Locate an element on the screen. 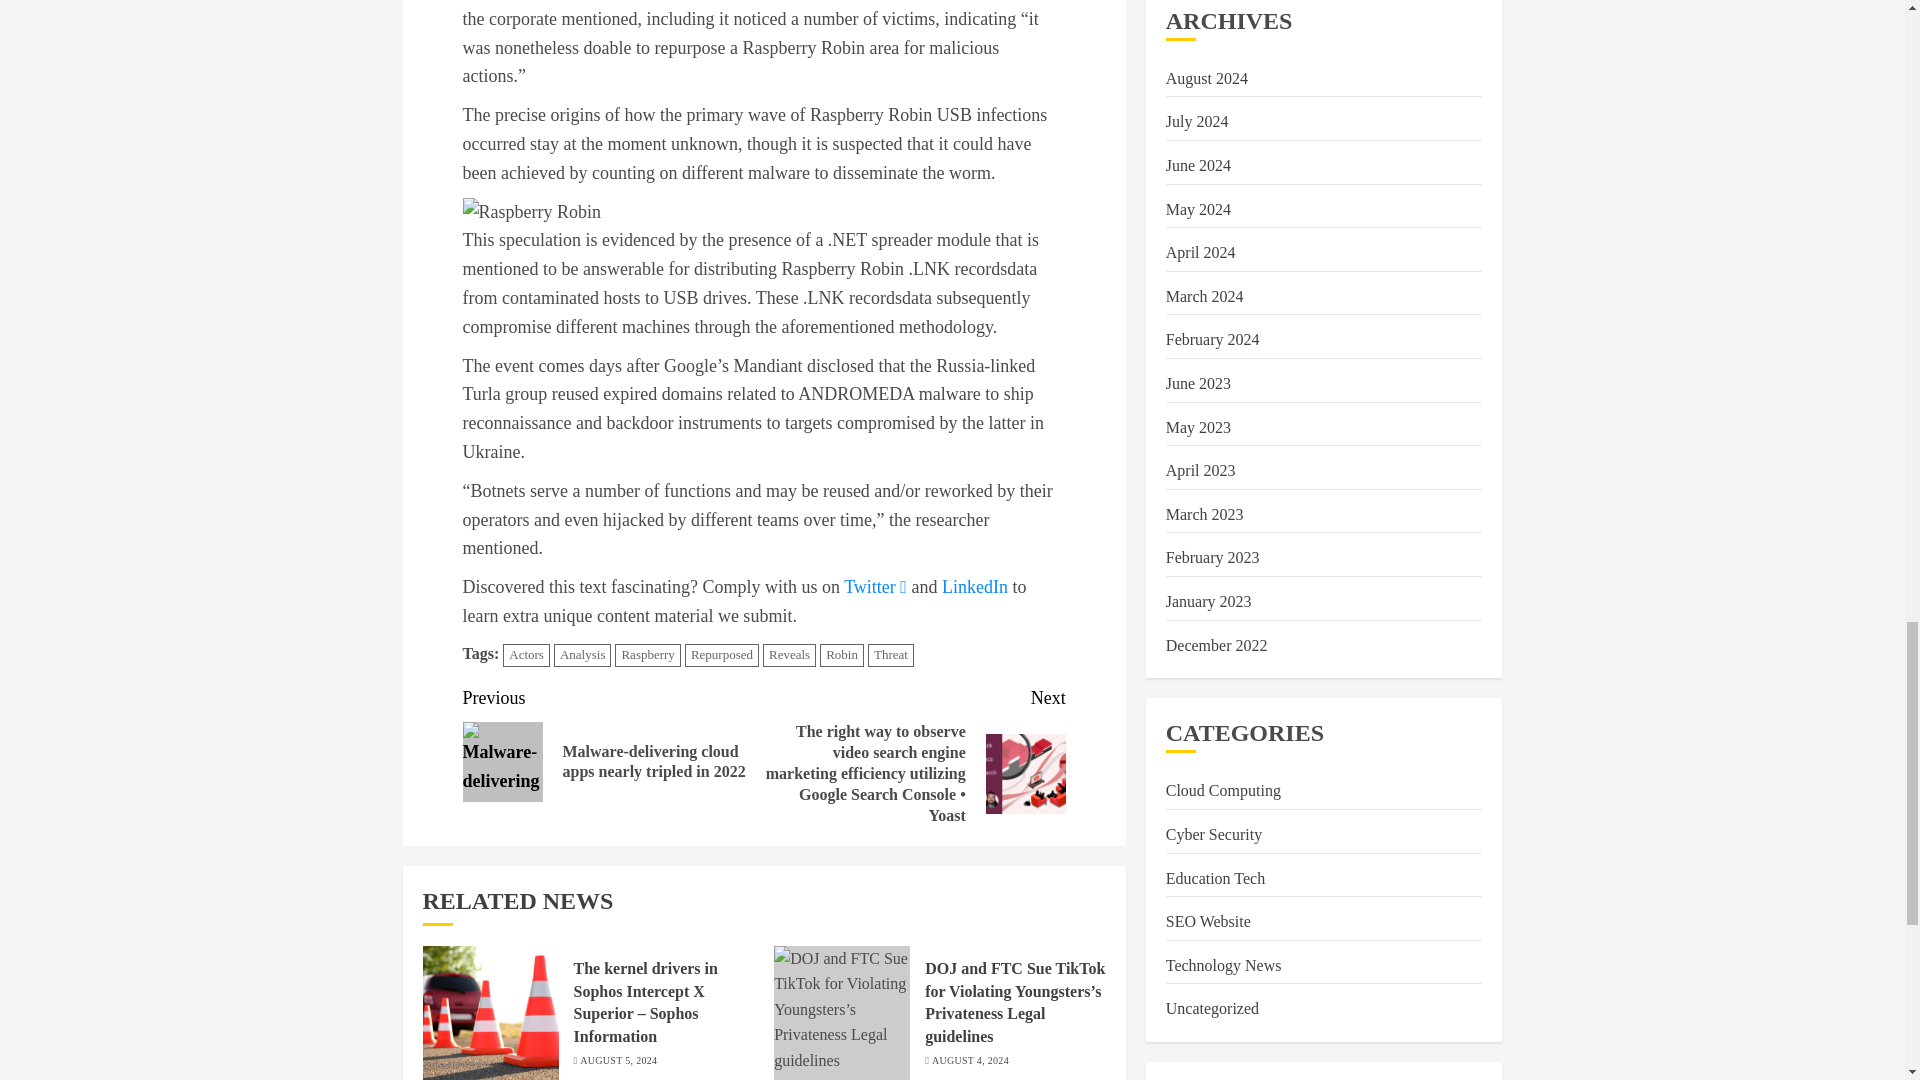 The height and width of the screenshot is (1080, 1920). LinkedIn is located at coordinates (975, 586).